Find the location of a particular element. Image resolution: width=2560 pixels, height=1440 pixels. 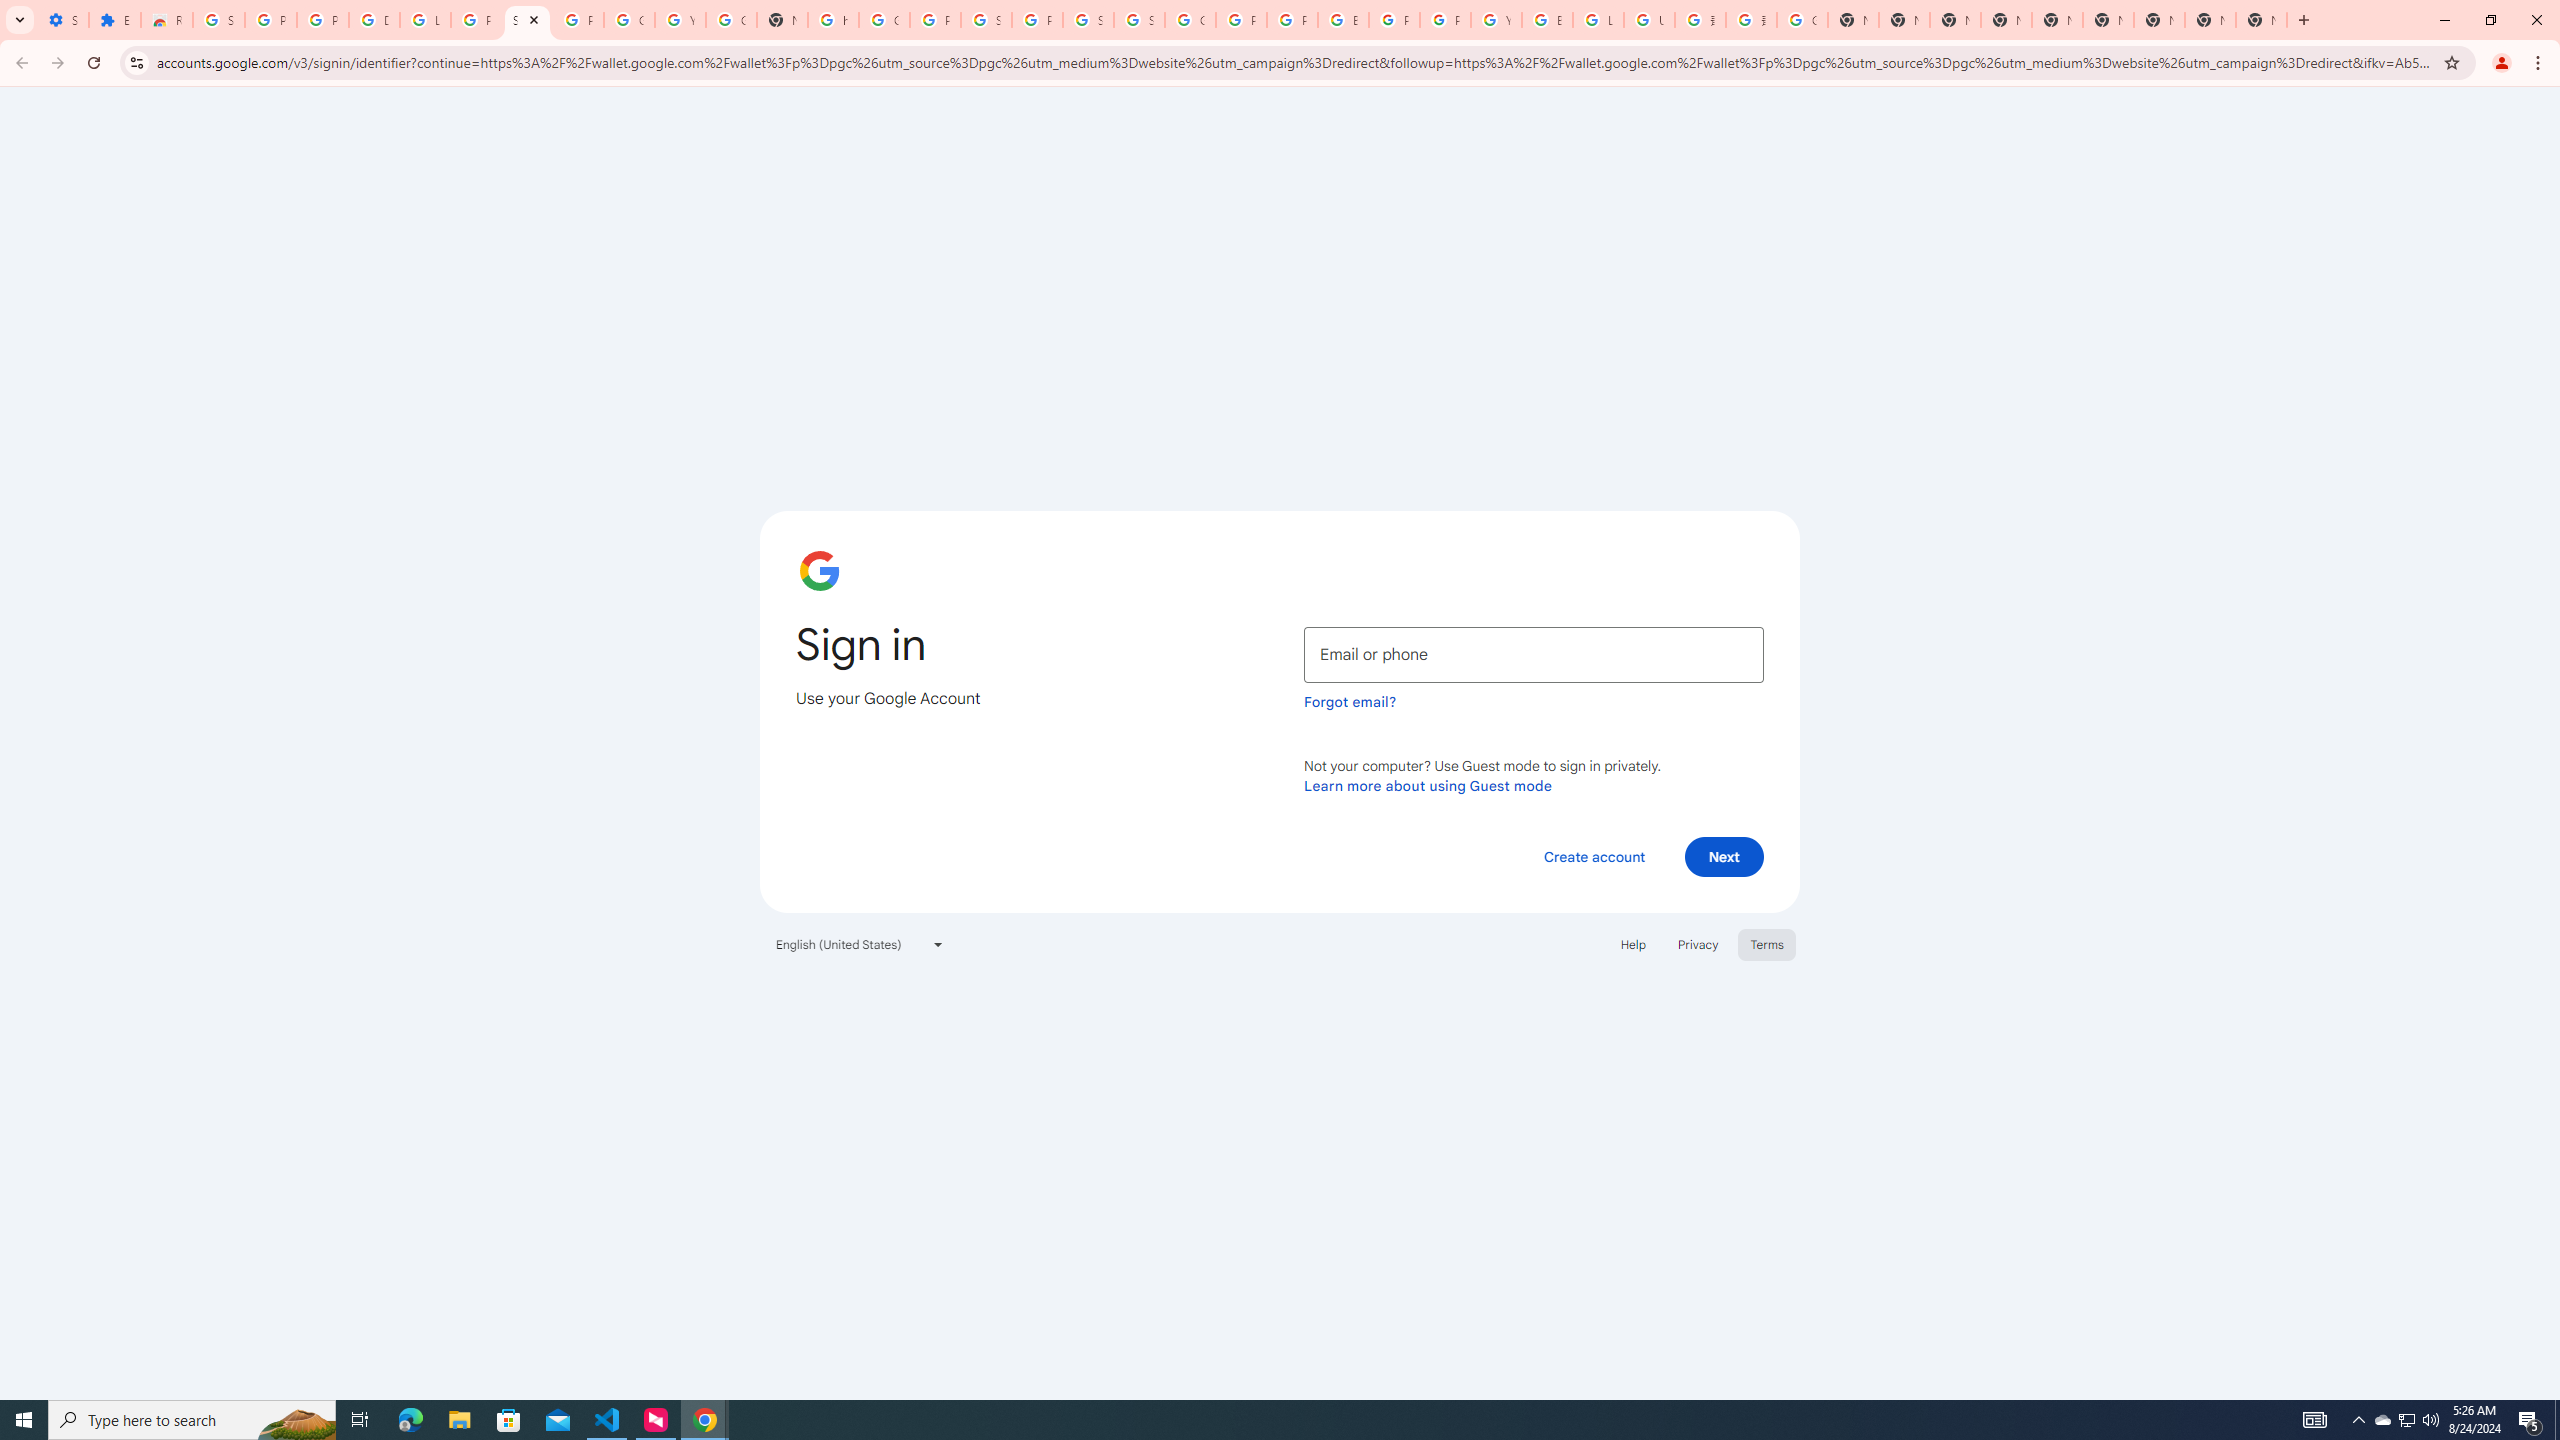

Privacy Help Center - Policies Help is located at coordinates (1240, 20).